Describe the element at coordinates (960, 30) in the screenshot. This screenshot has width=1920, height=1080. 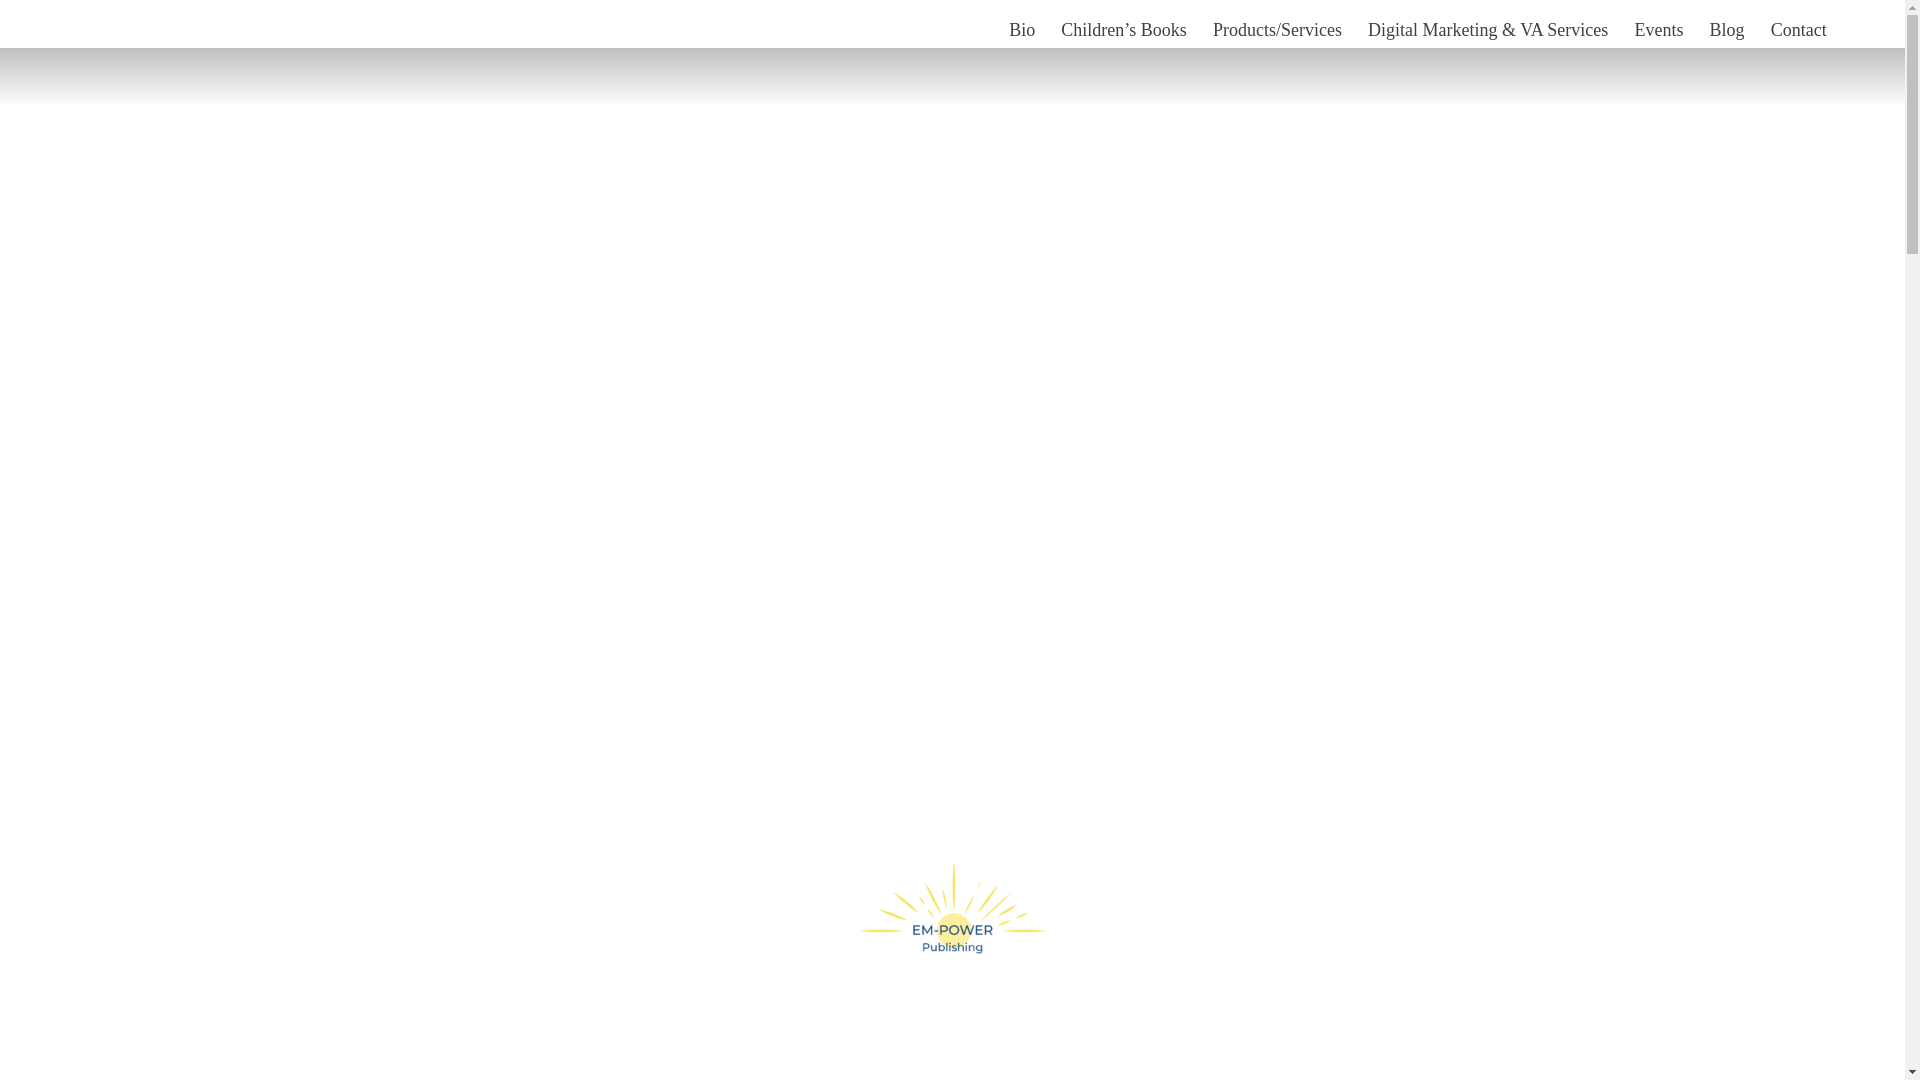
I see `Home` at that location.